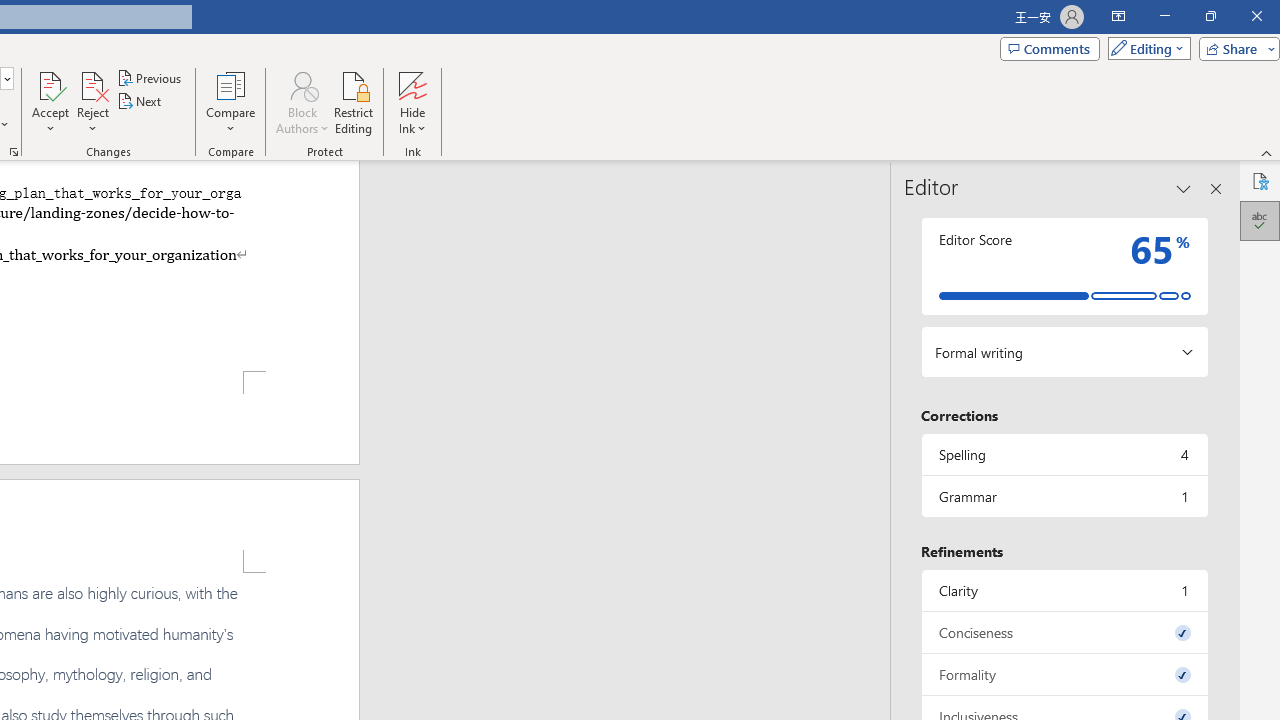  What do you see at coordinates (1064, 674) in the screenshot?
I see `Formality, 0 issues. Press space or enter to review items.` at bounding box center [1064, 674].